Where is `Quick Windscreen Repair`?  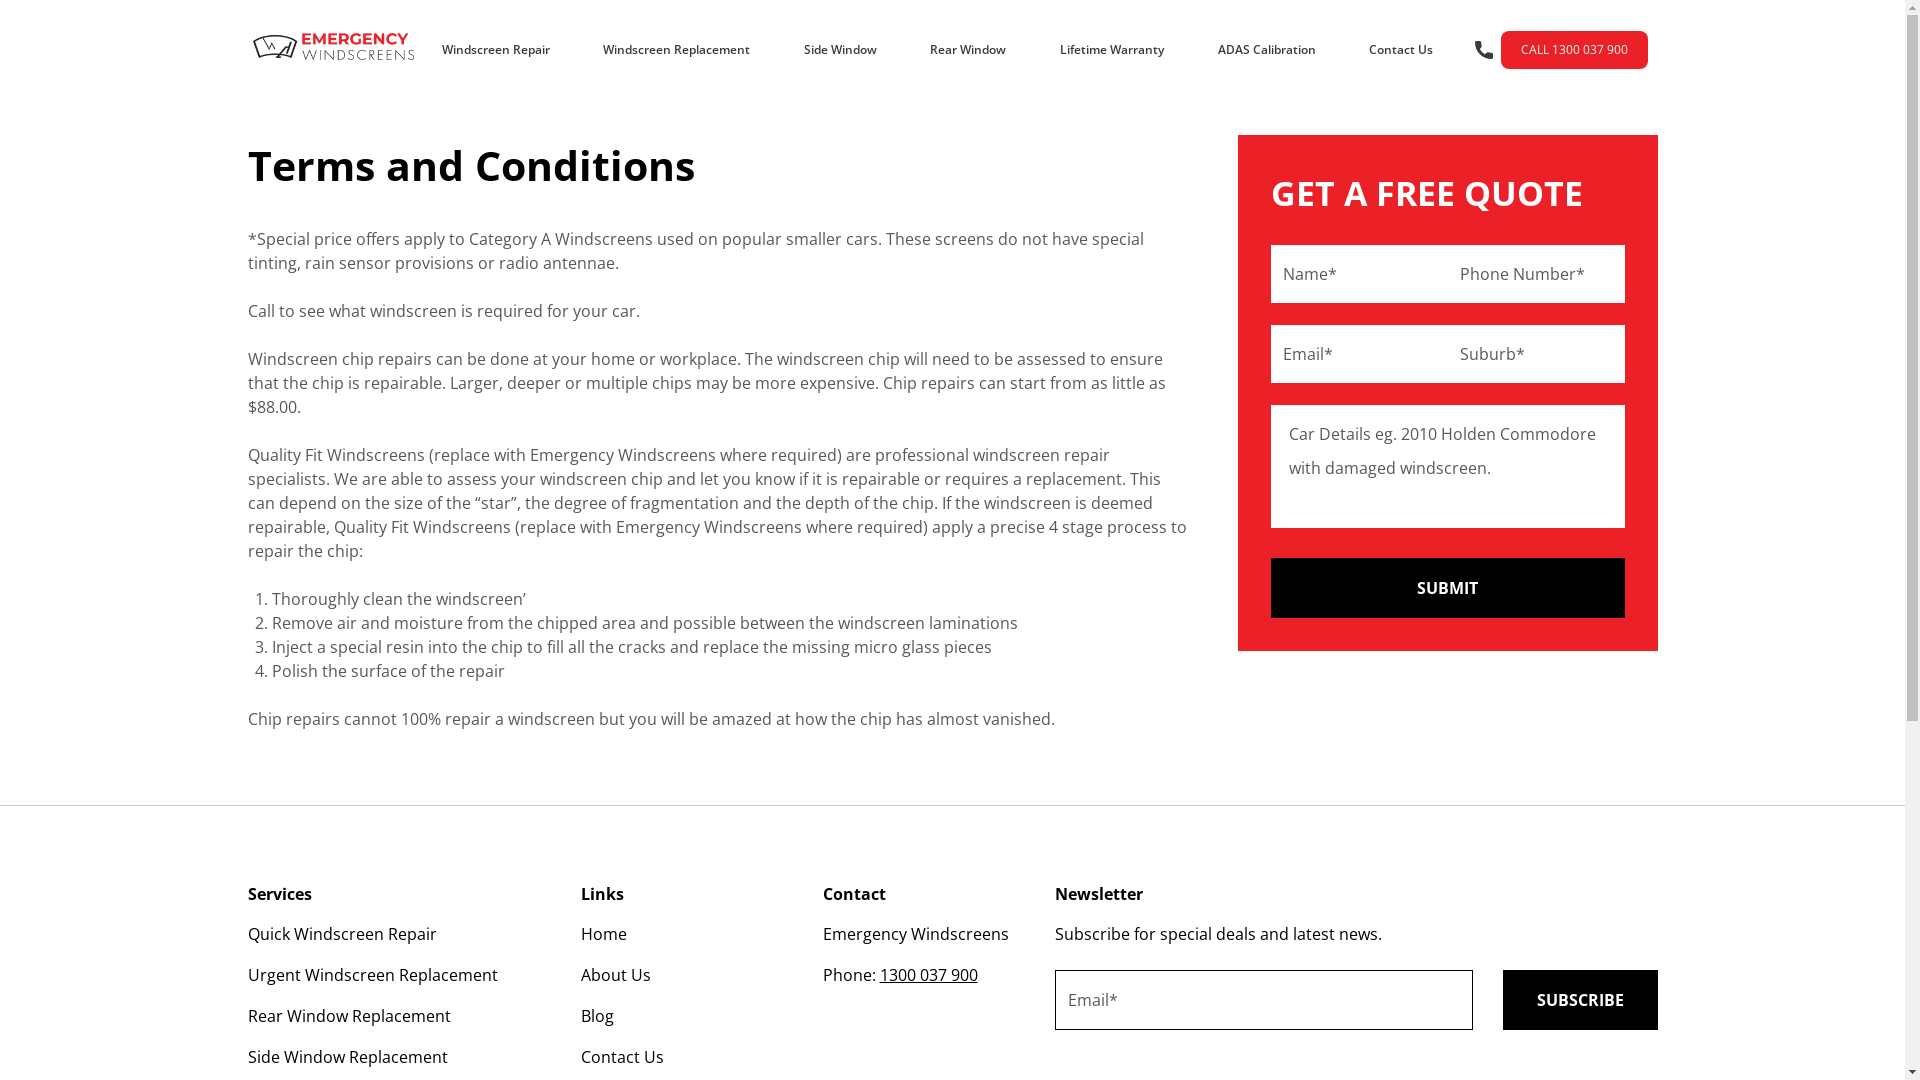 Quick Windscreen Repair is located at coordinates (342, 934).